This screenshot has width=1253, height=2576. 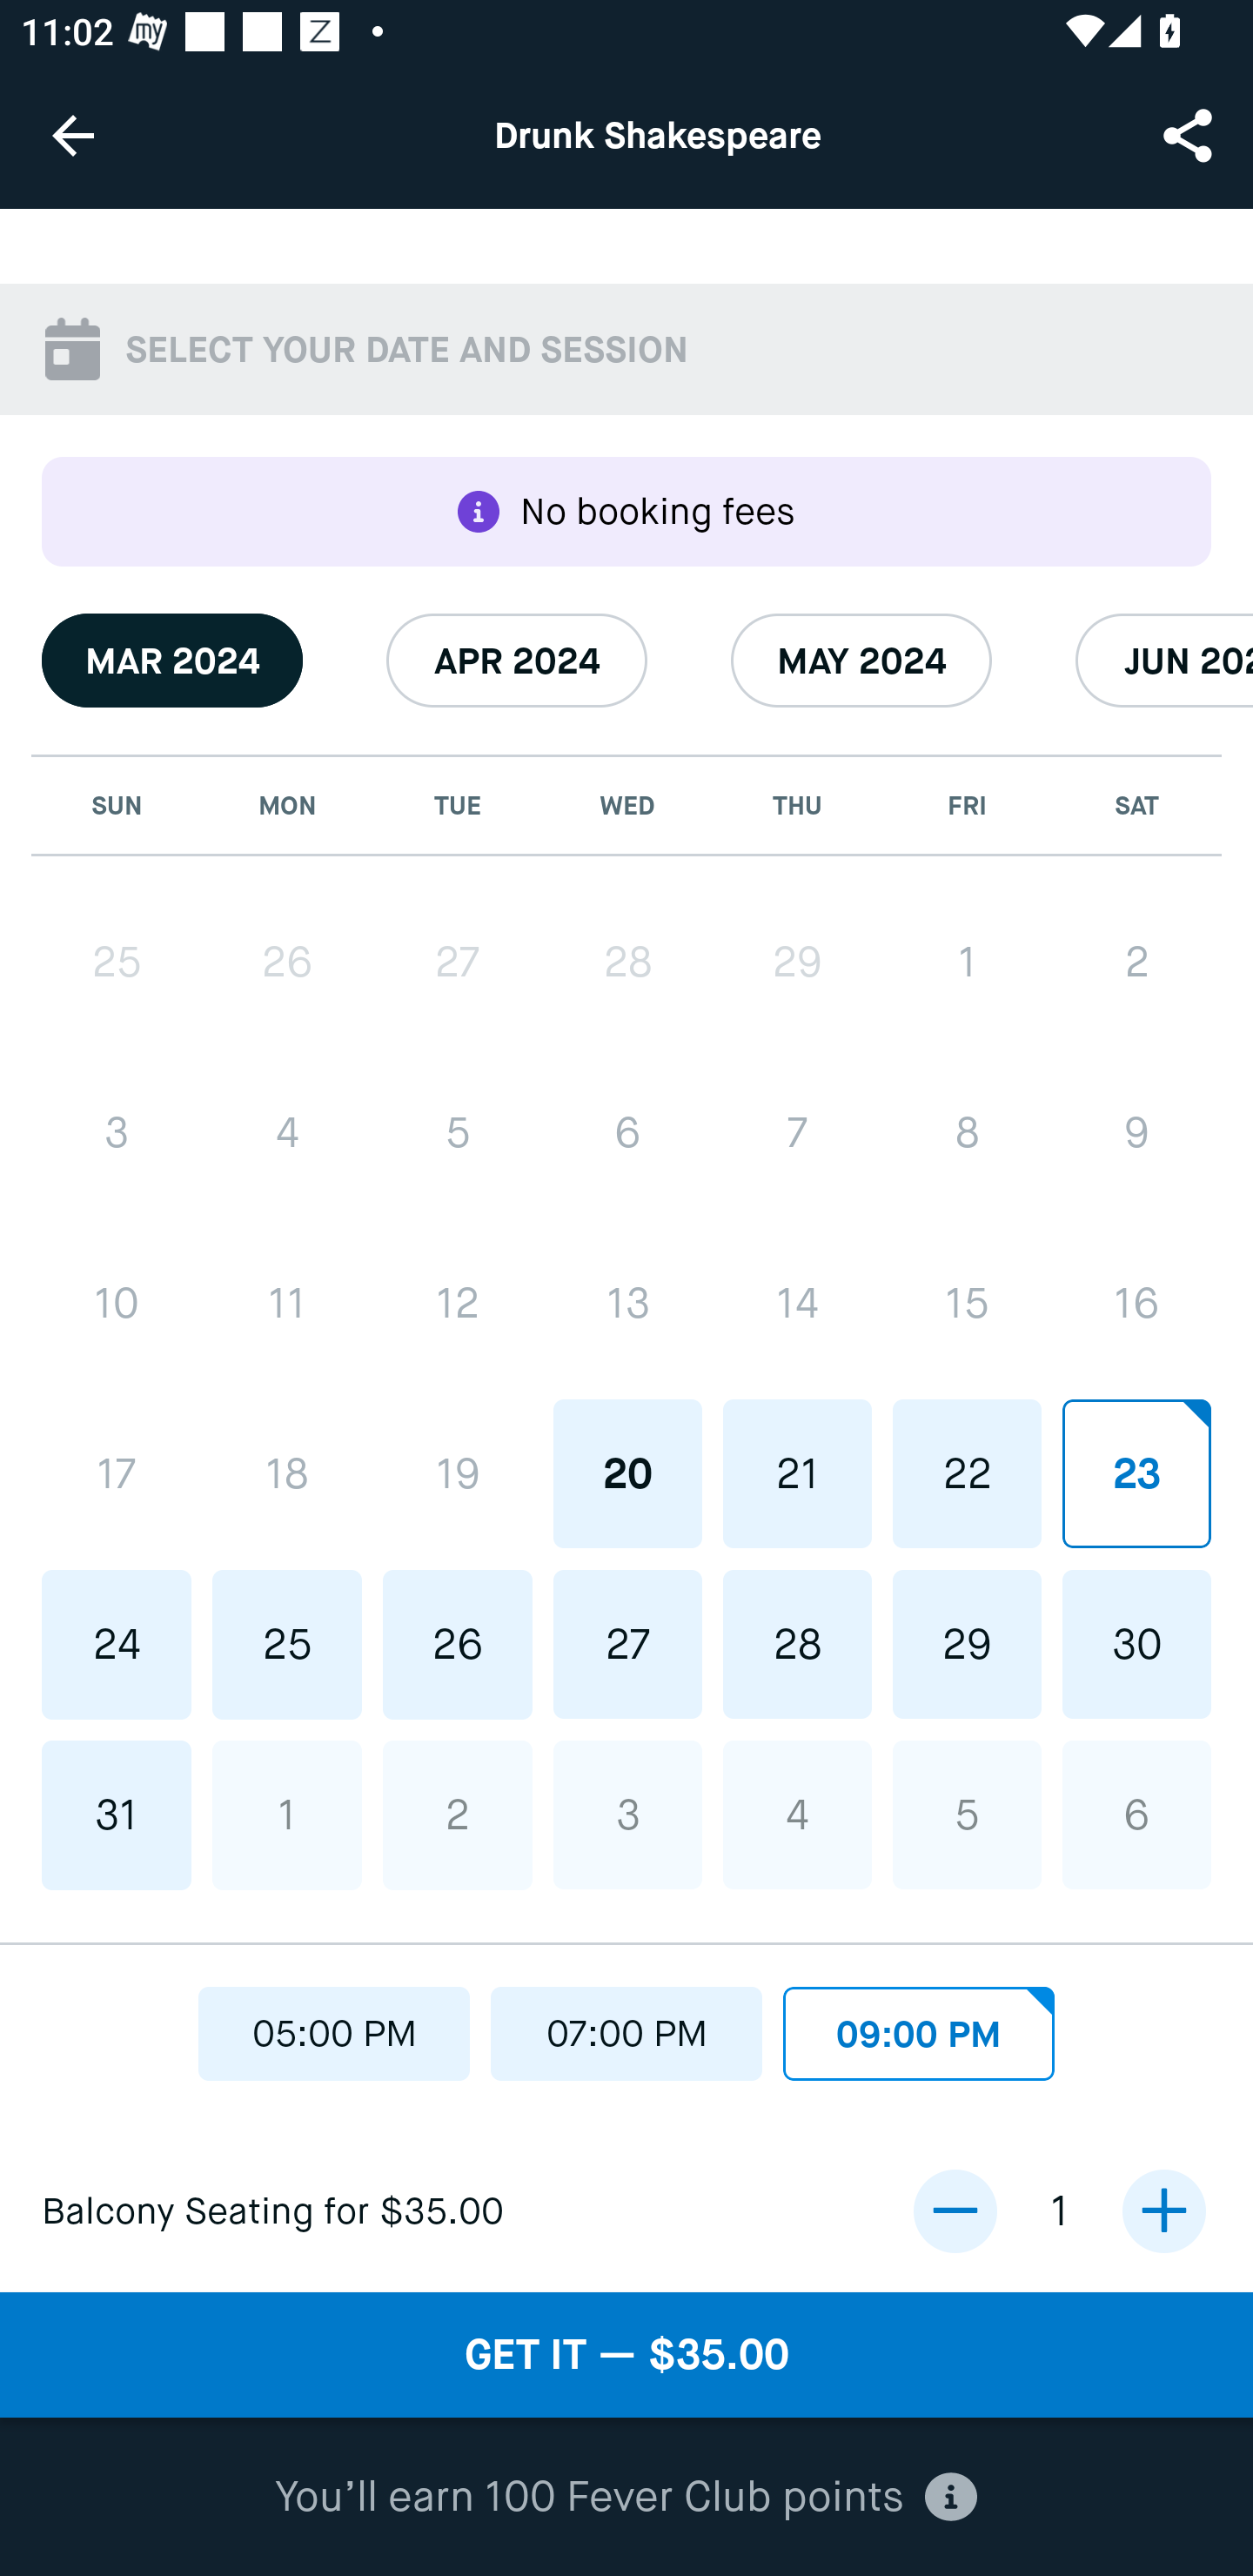 What do you see at coordinates (1163, 2210) in the screenshot?
I see `increase` at bounding box center [1163, 2210].